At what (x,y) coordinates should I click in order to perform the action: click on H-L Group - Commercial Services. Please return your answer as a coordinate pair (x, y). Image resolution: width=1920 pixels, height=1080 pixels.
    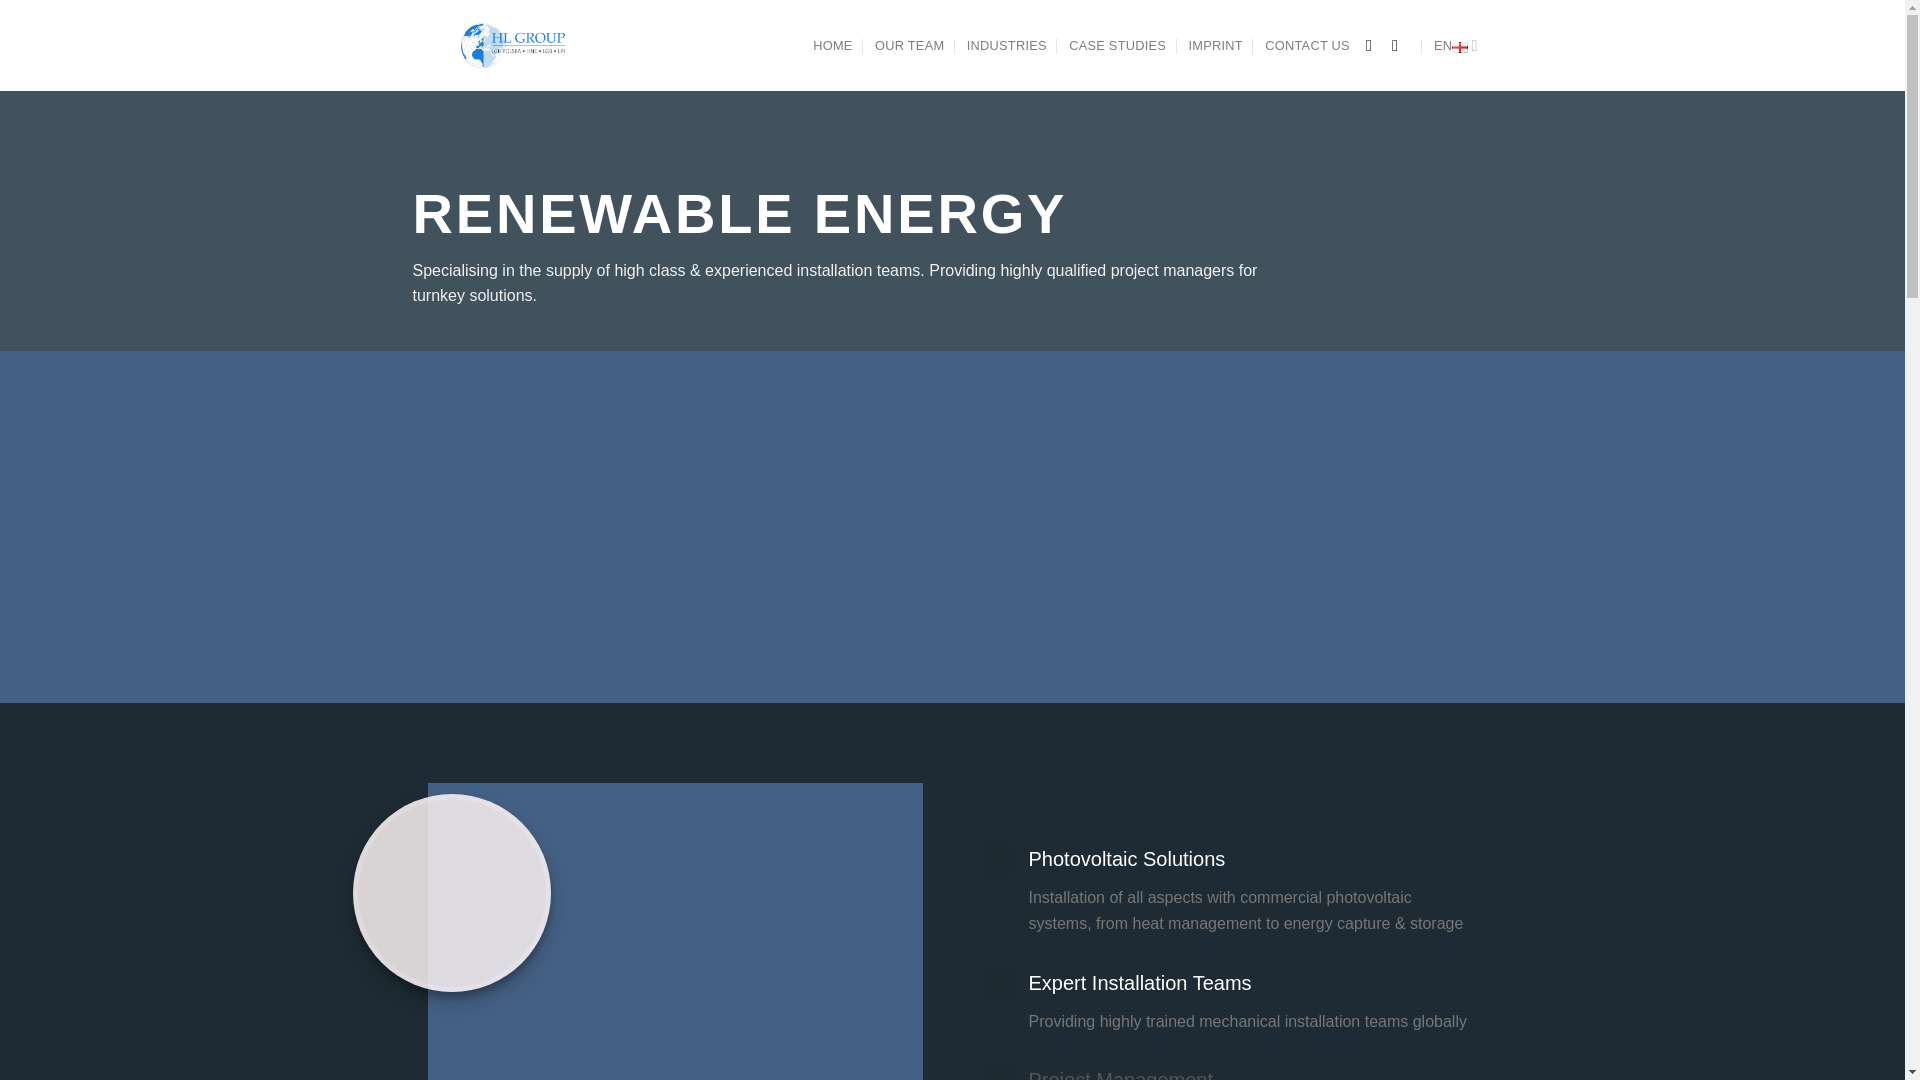
    Looking at the image, I should click on (510, 44).